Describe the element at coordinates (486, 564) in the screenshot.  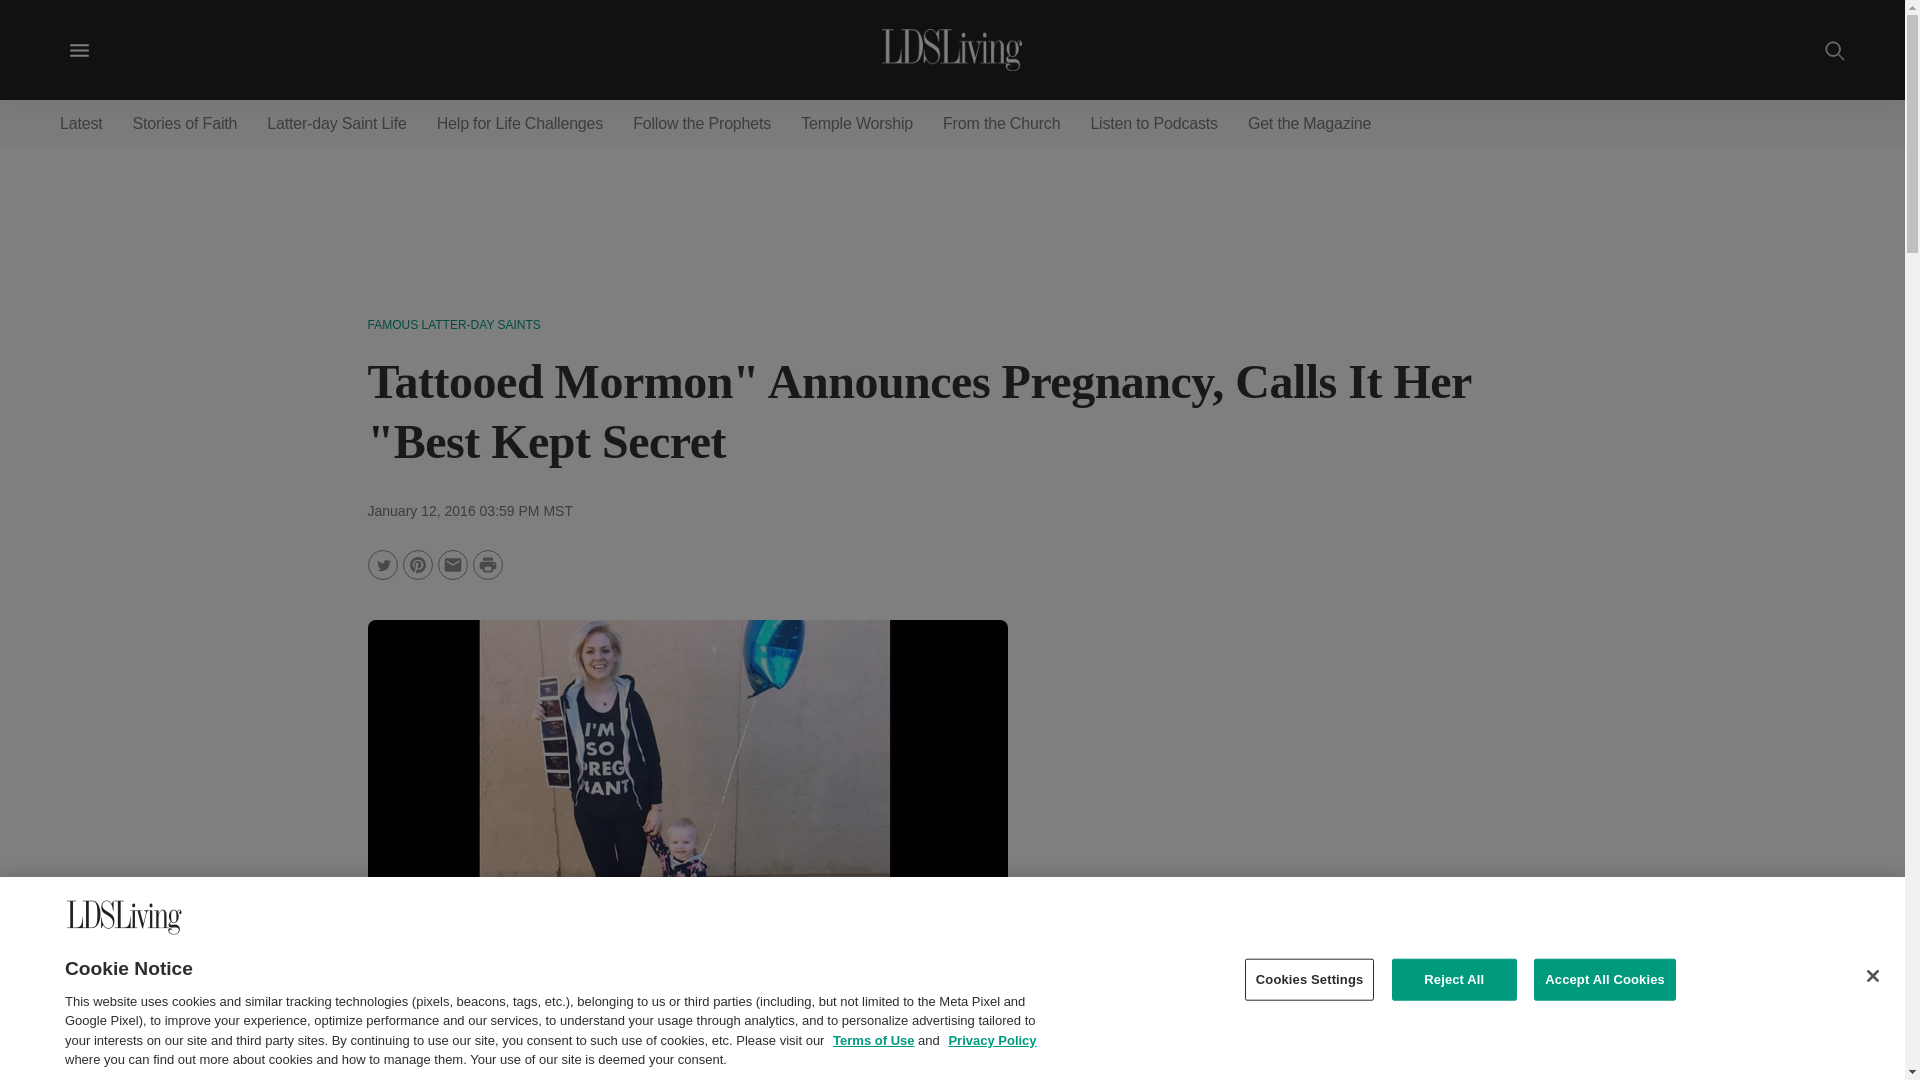
I see `Print` at that location.